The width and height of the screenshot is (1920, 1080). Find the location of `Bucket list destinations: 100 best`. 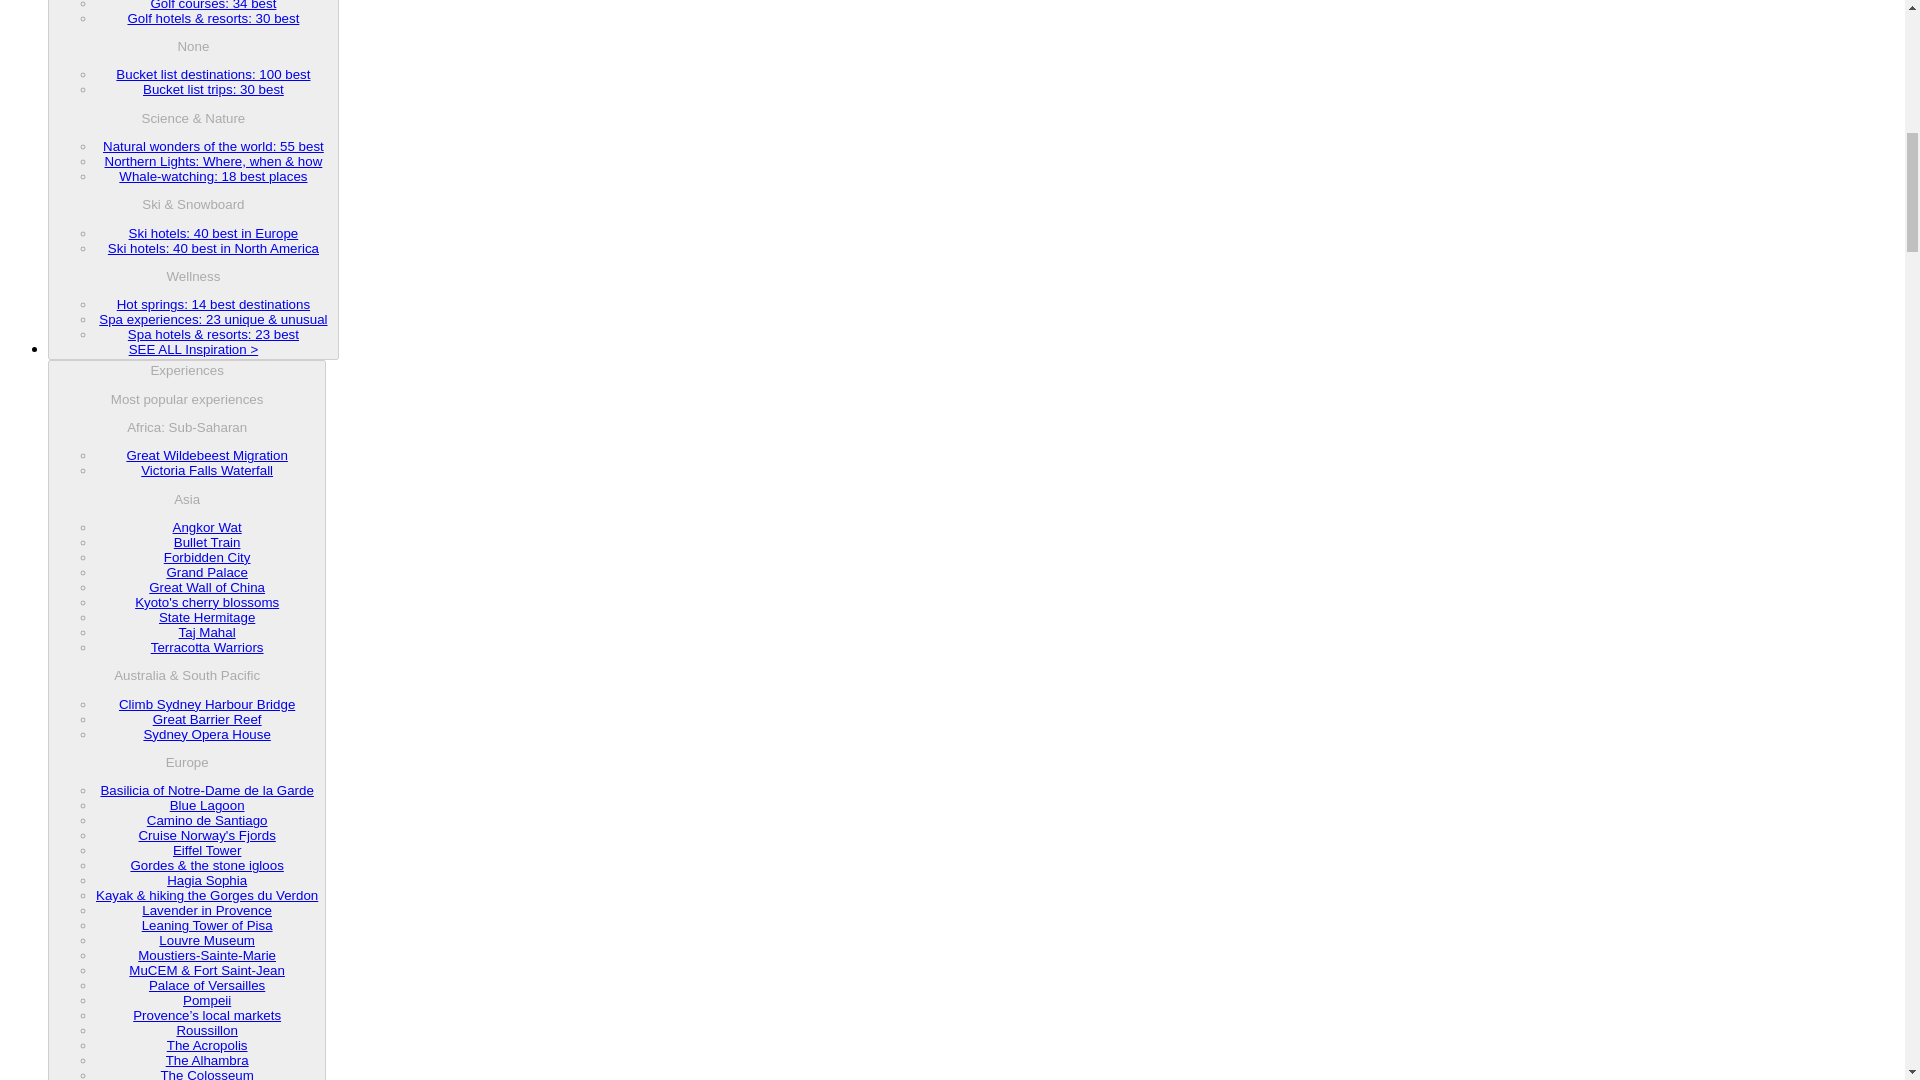

Bucket list destinations: 100 best is located at coordinates (212, 74).